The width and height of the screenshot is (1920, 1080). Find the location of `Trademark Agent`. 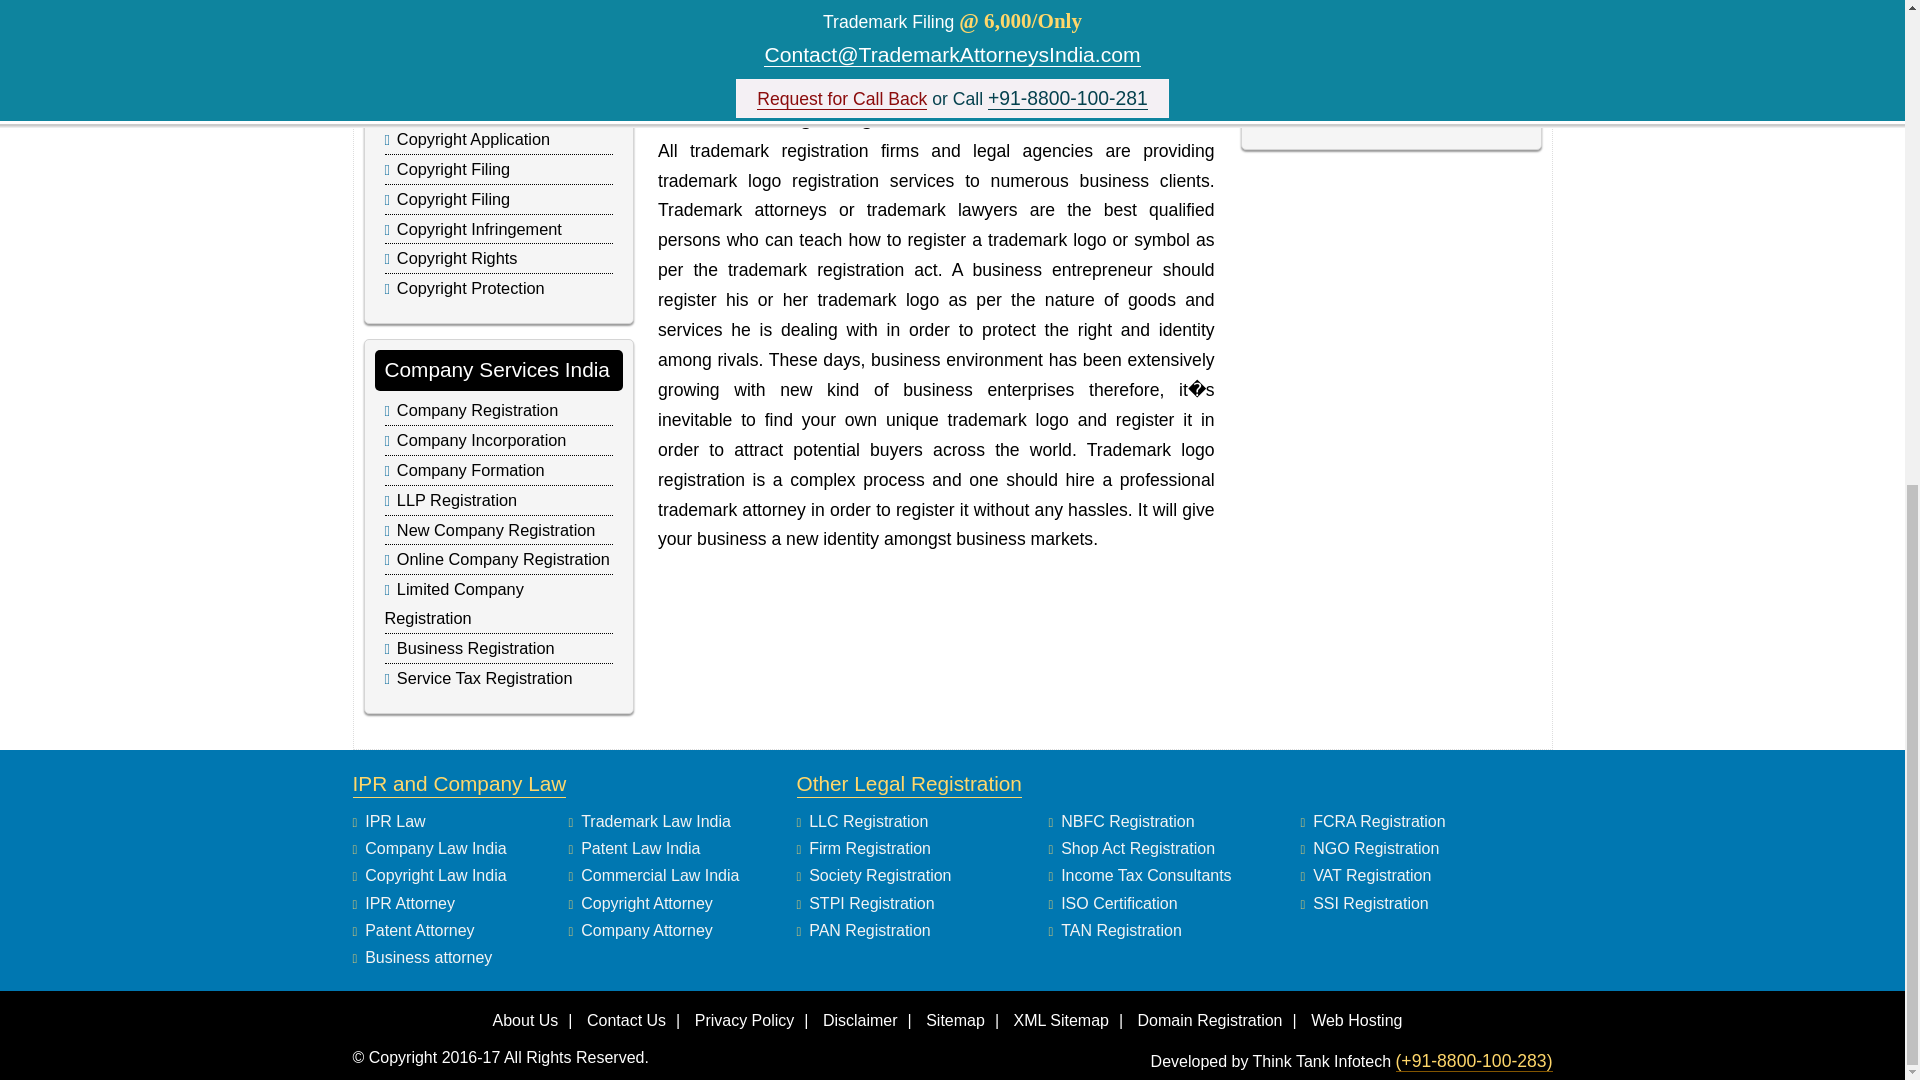

Trademark Agent is located at coordinates (1336, 112).